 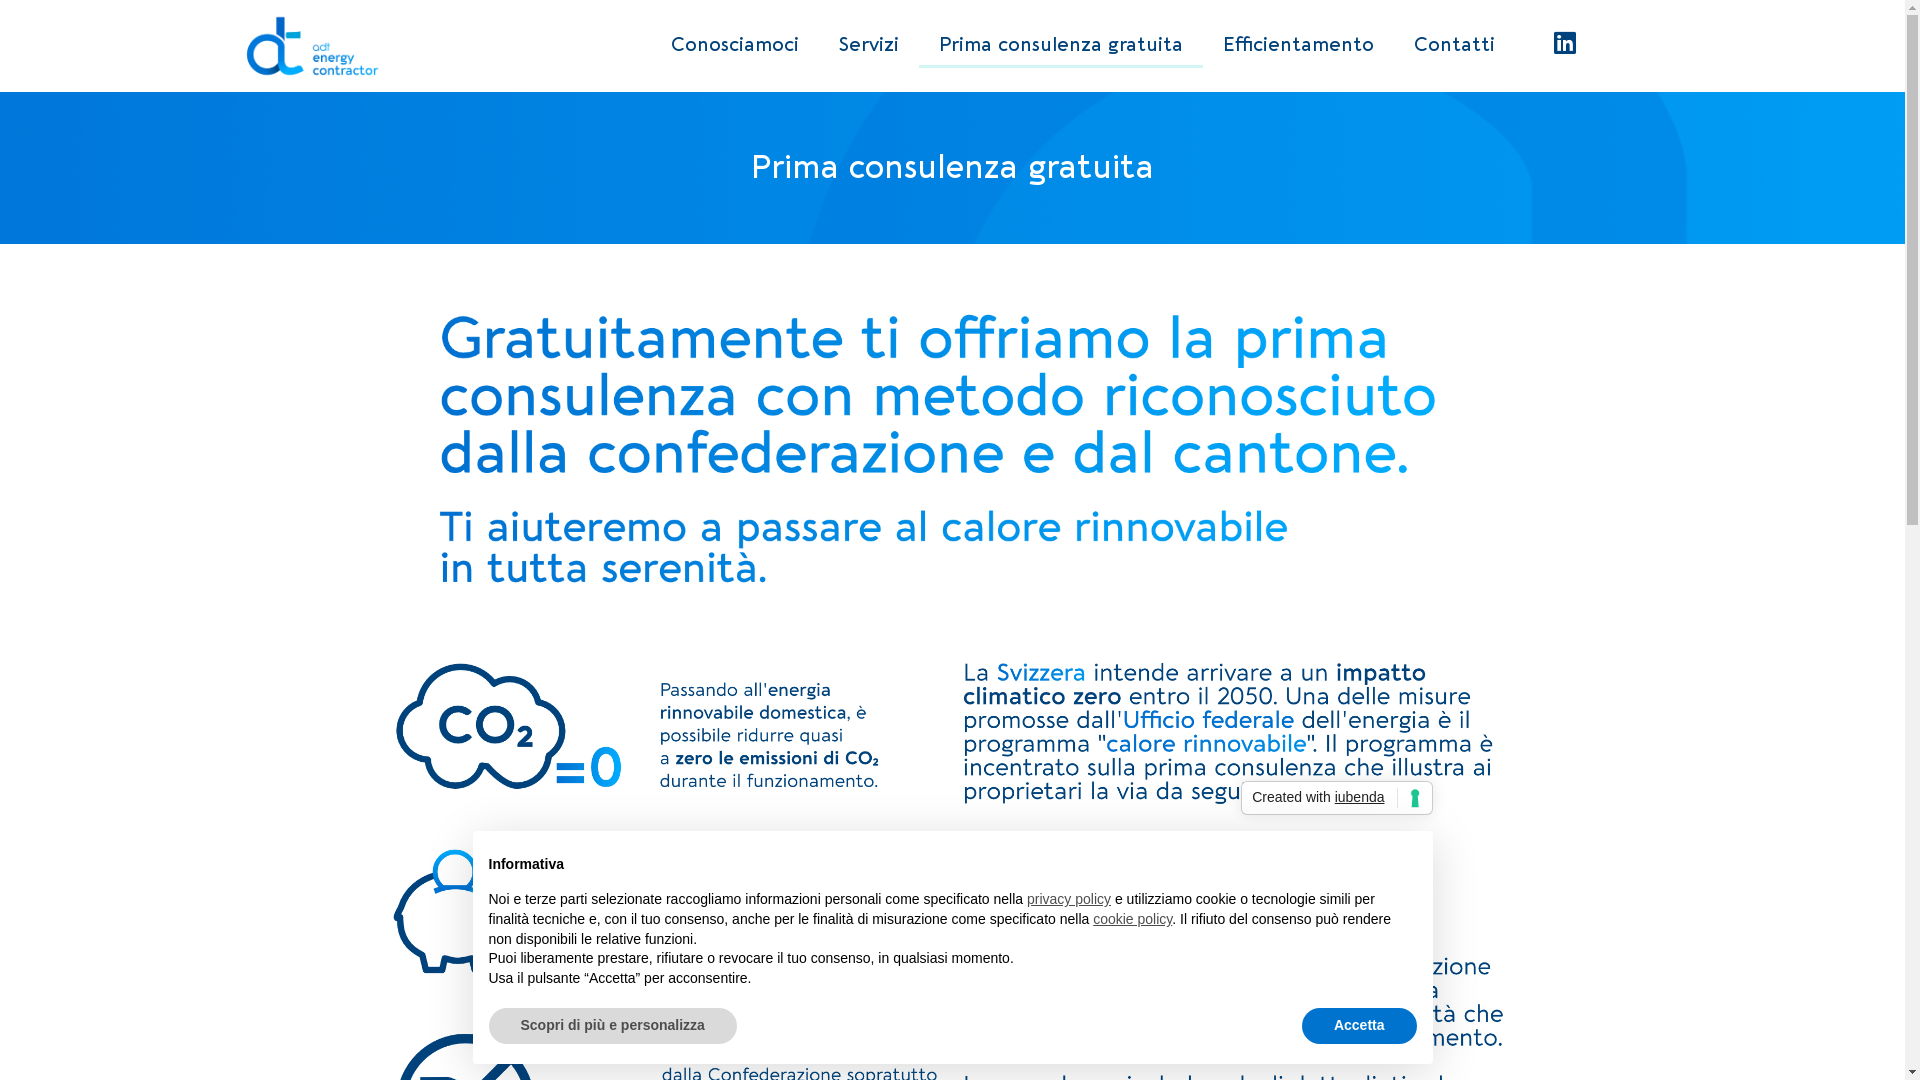 I want to click on Efficientamento, so click(x=1298, y=45).